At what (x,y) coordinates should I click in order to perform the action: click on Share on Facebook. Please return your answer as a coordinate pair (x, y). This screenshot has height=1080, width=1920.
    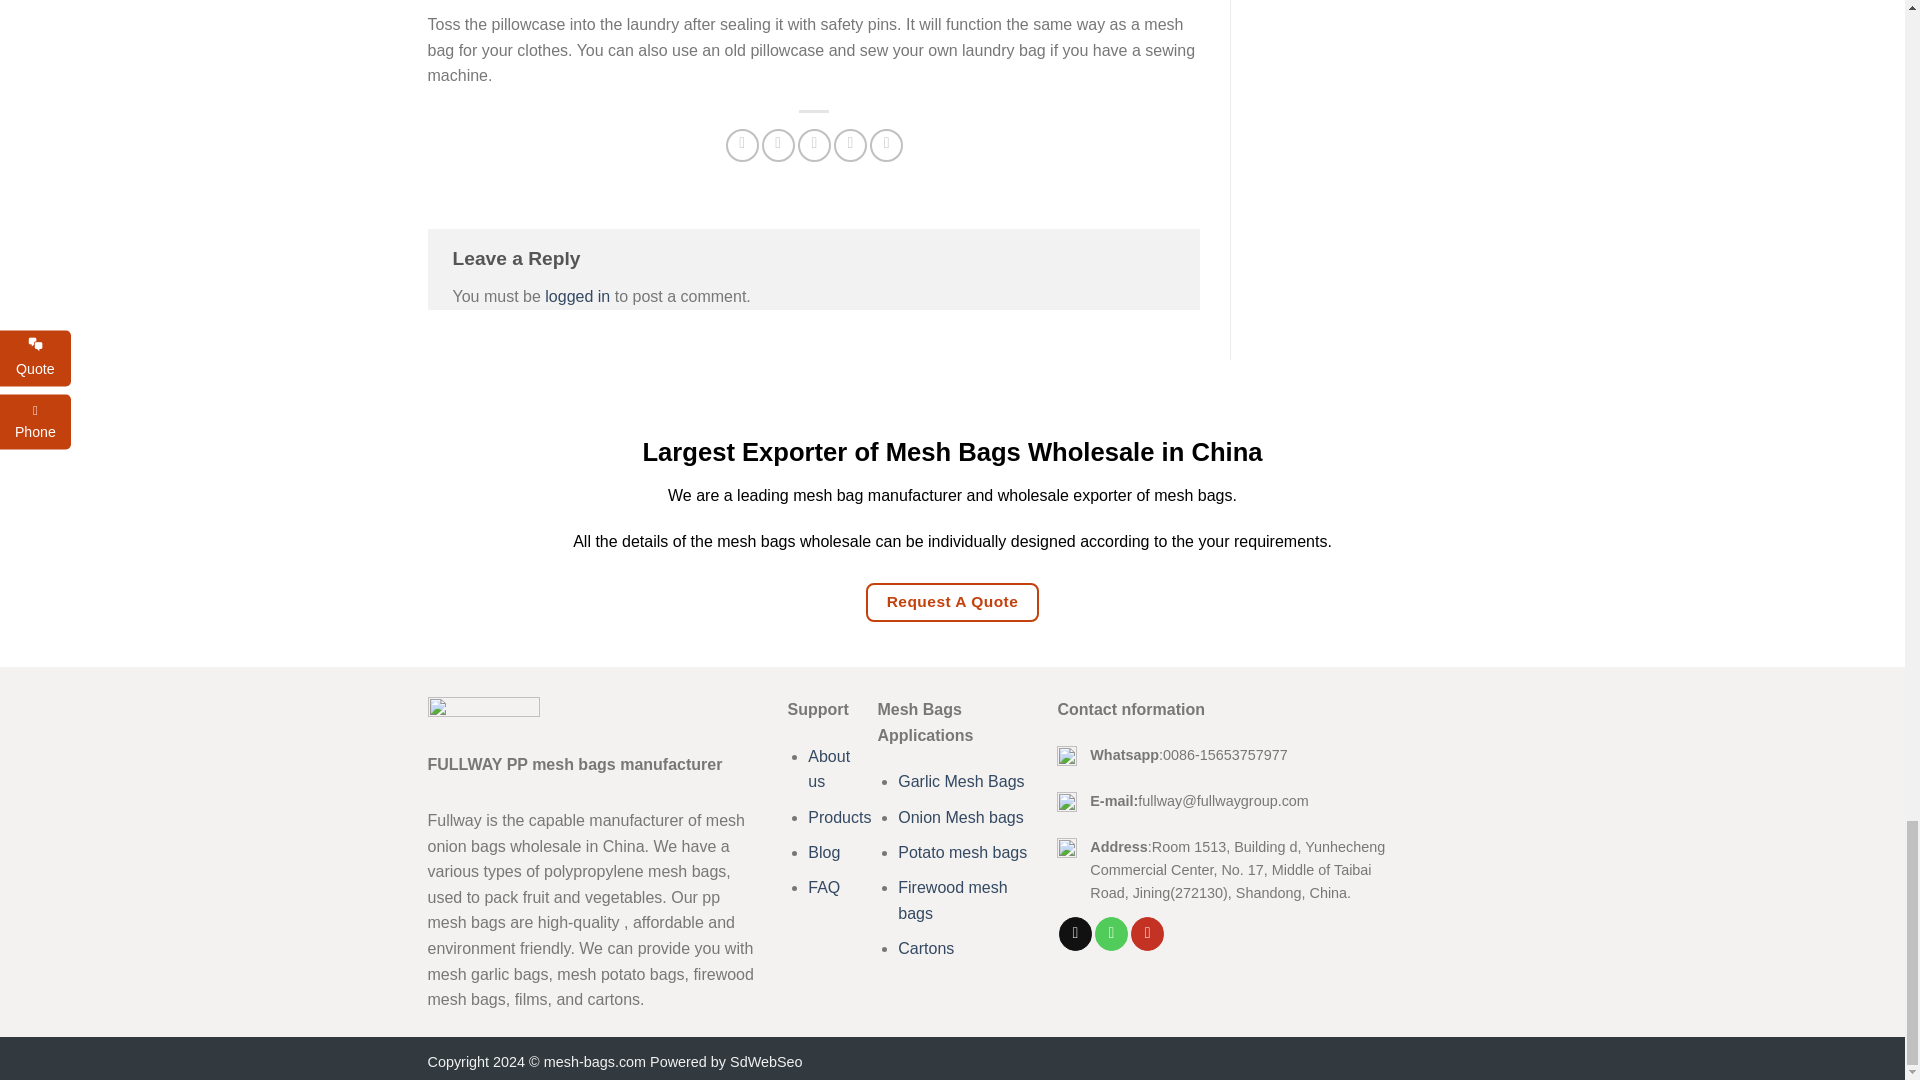
    Looking at the image, I should click on (742, 145).